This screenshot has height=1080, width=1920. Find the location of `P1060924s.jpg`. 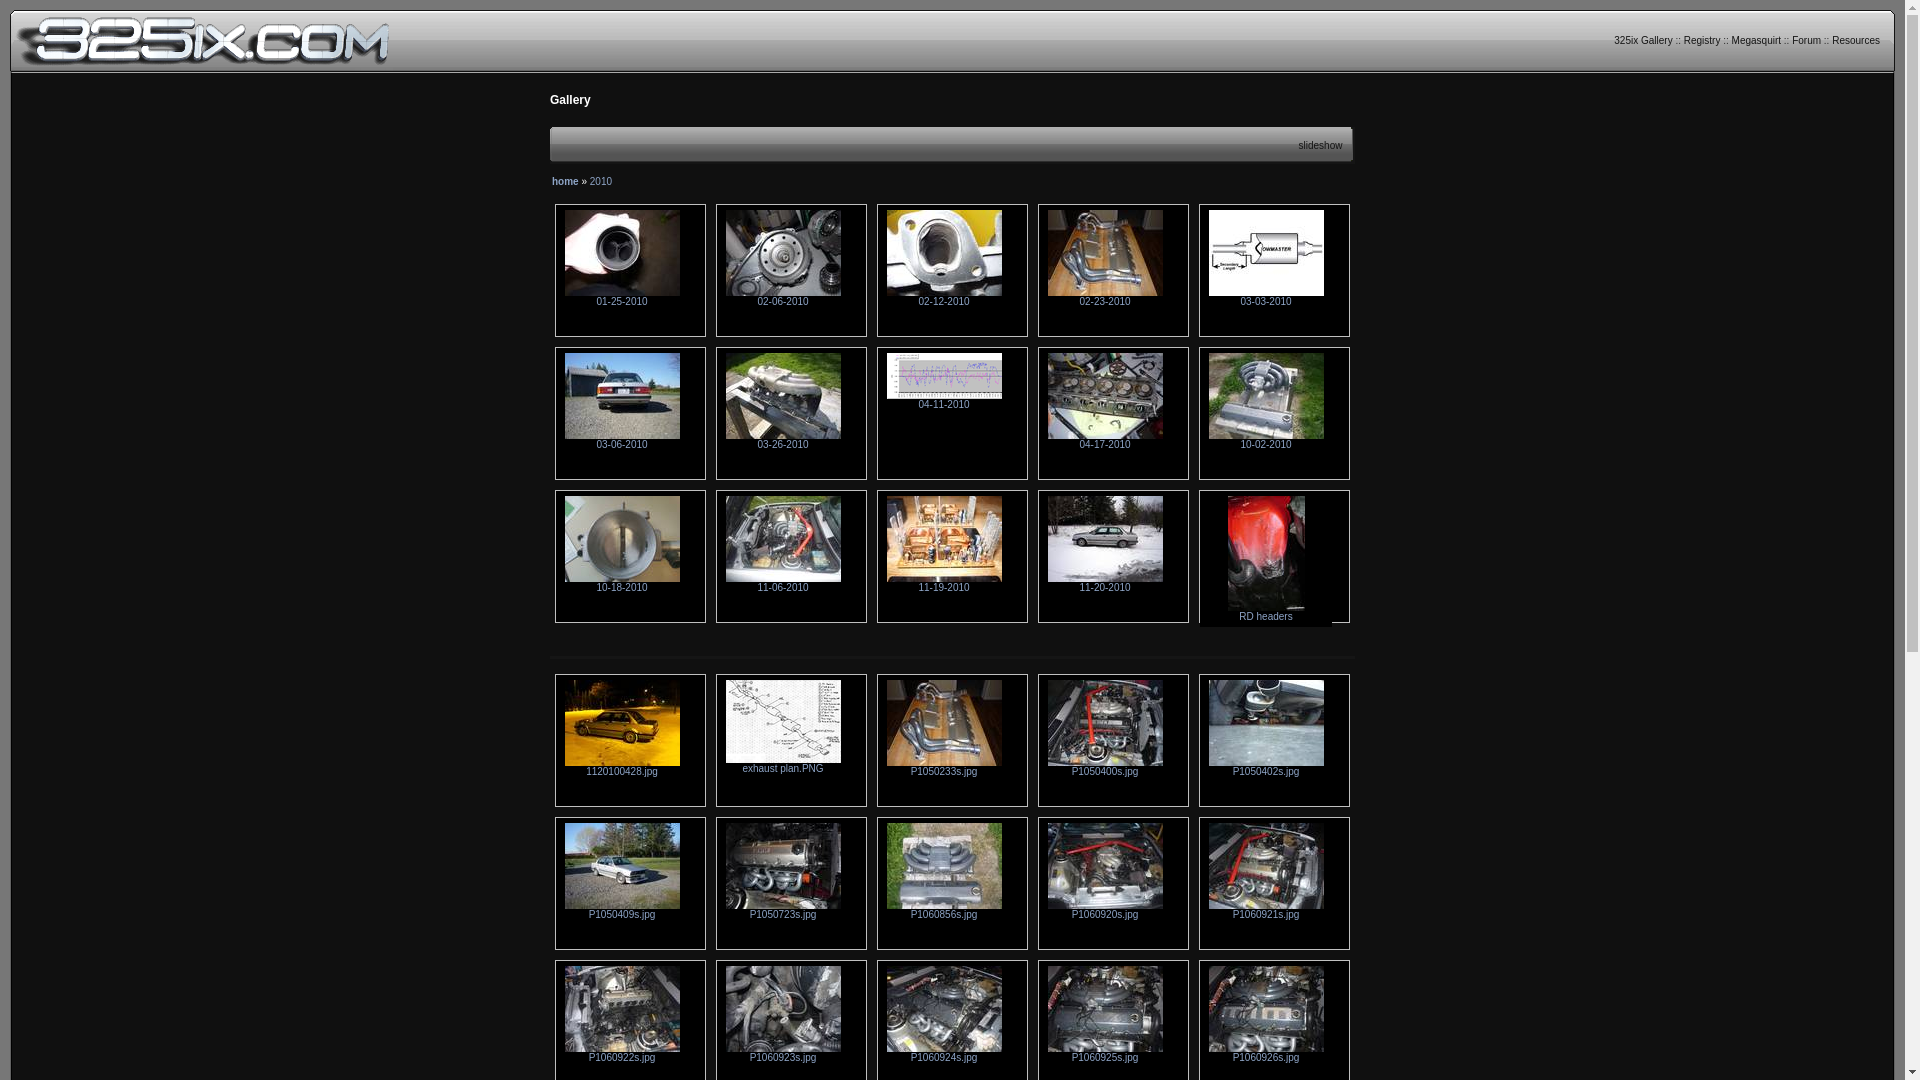

P1060924s.jpg is located at coordinates (944, 1053).